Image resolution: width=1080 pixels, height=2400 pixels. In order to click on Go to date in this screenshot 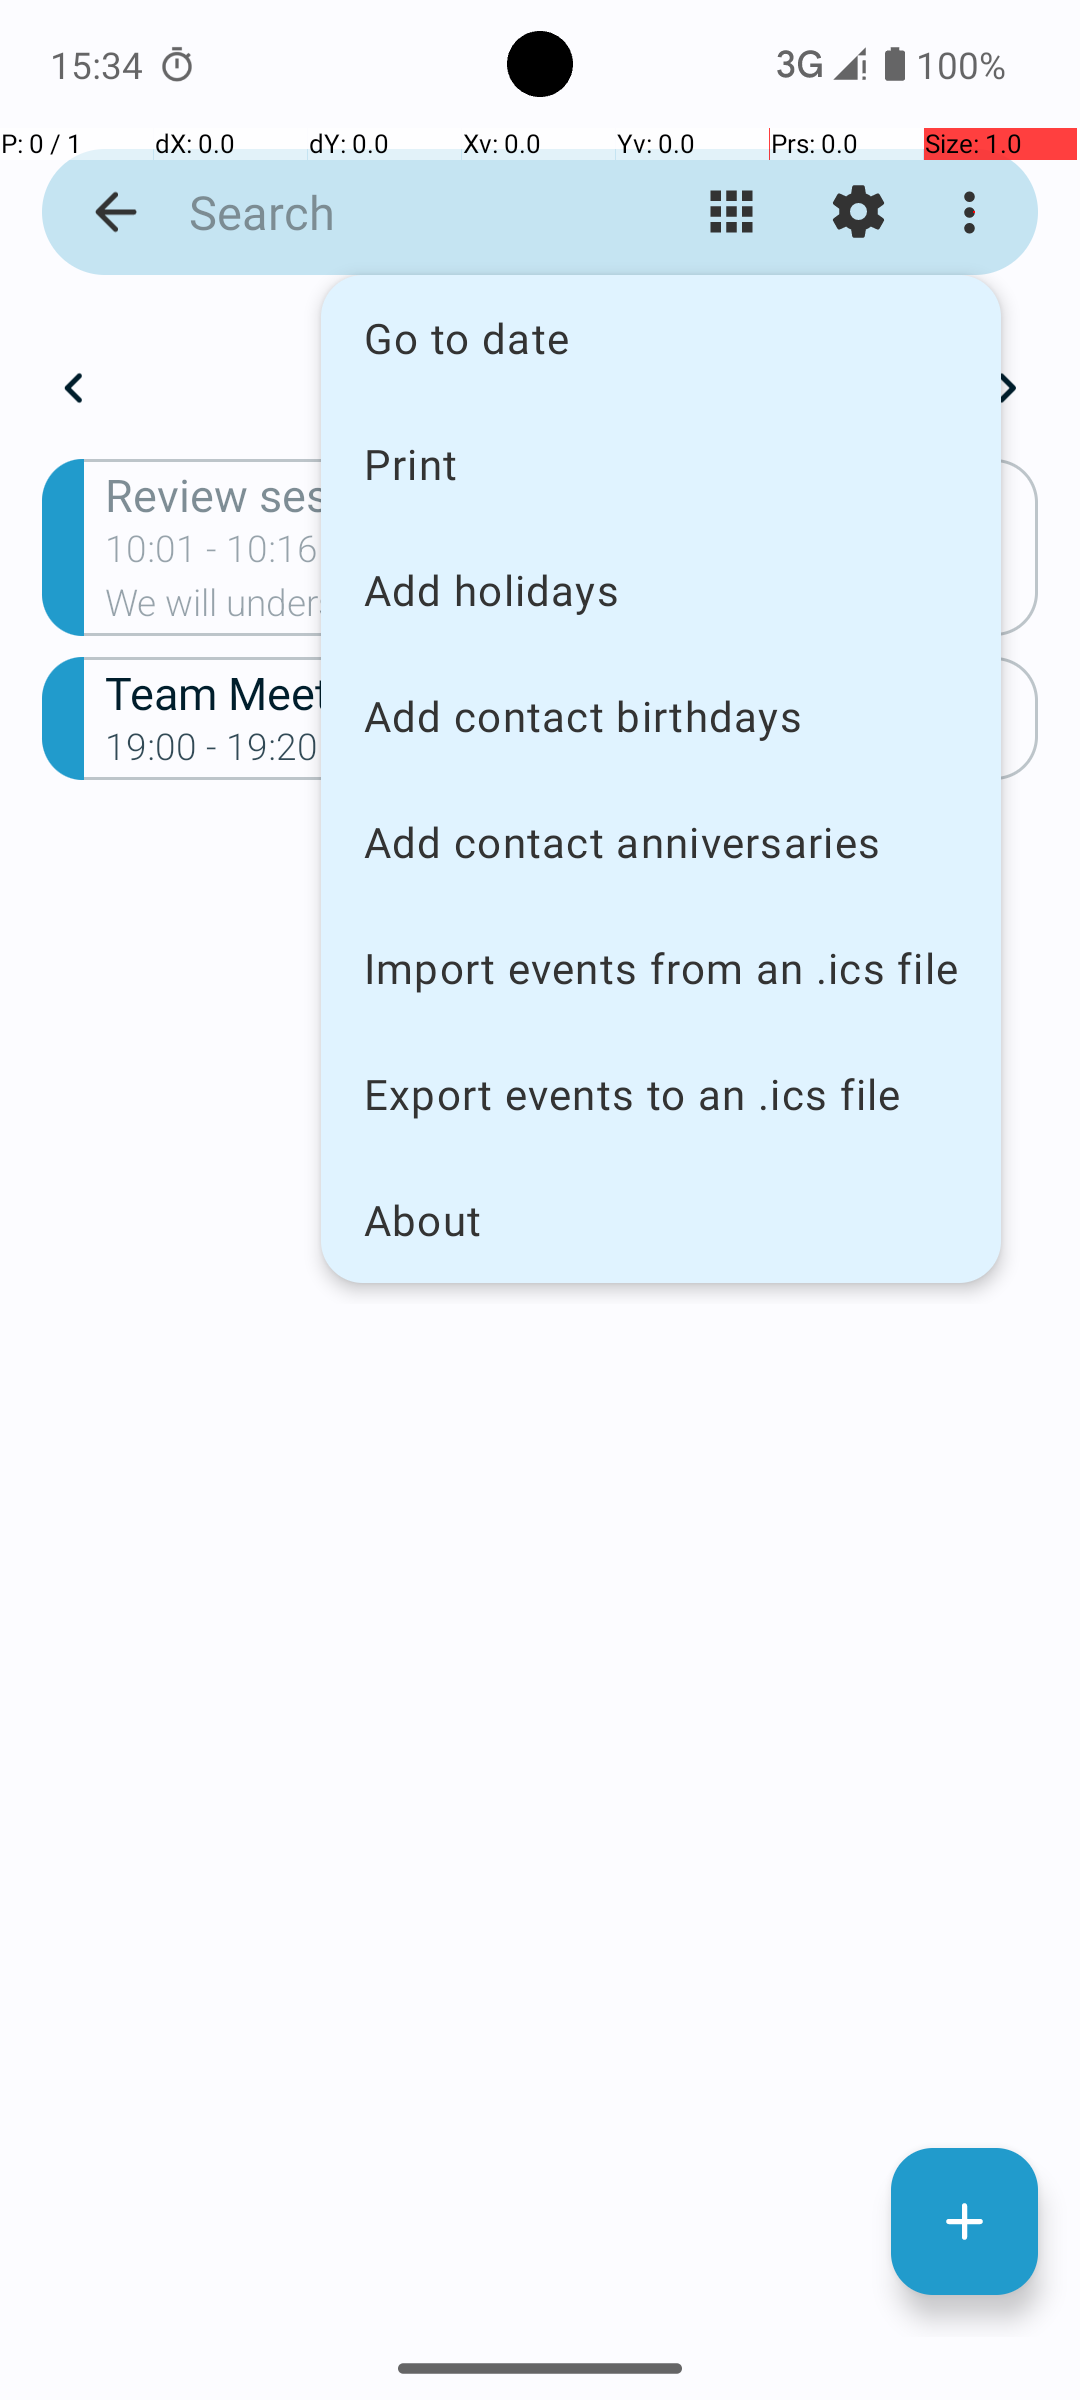, I will do `click(661, 338)`.